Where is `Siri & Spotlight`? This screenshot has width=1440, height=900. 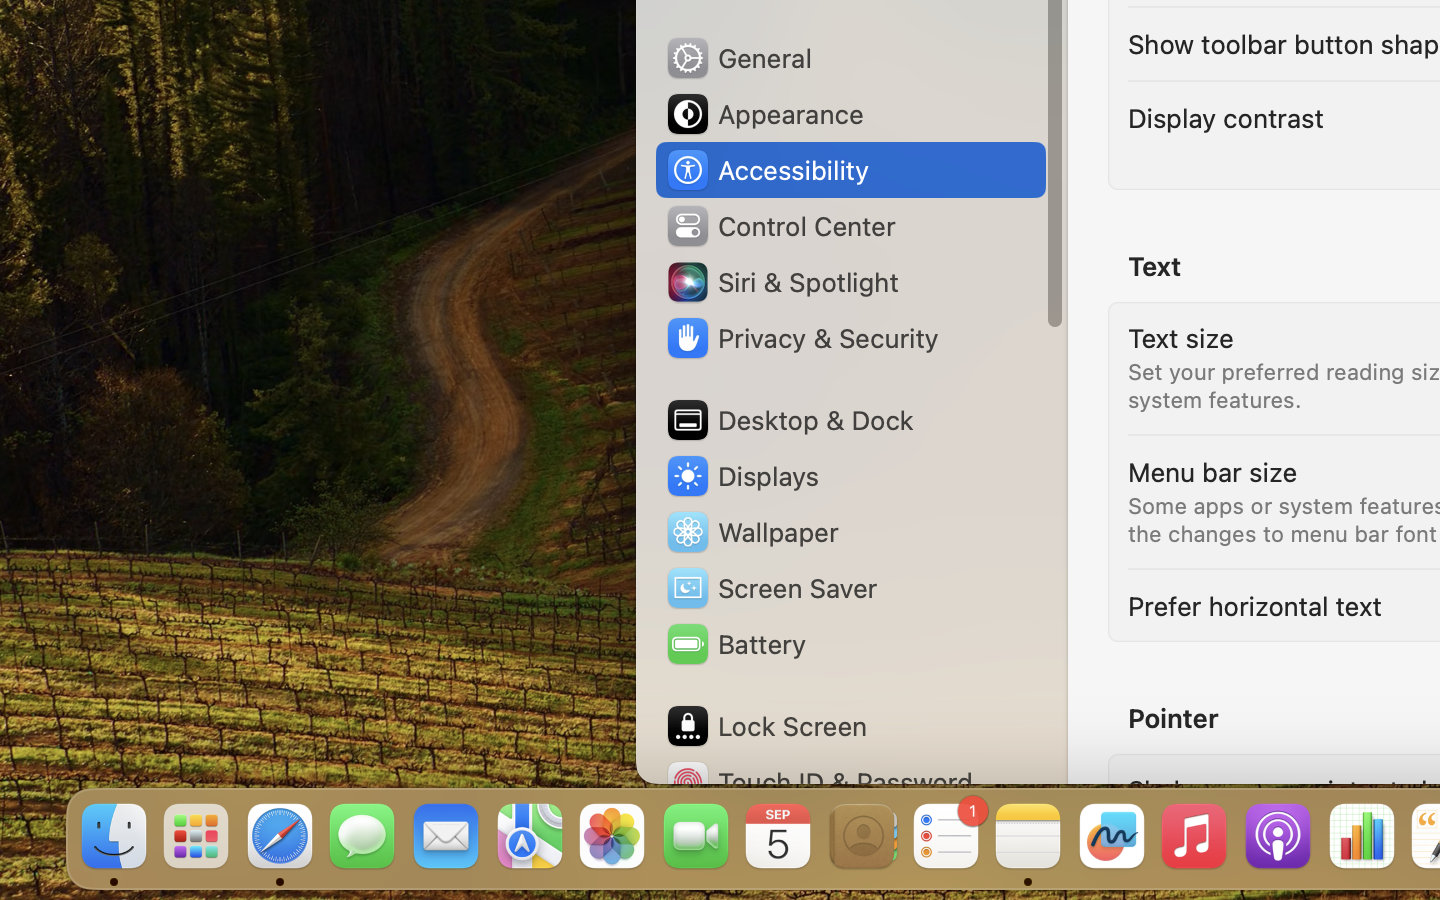
Siri & Spotlight is located at coordinates (781, 282).